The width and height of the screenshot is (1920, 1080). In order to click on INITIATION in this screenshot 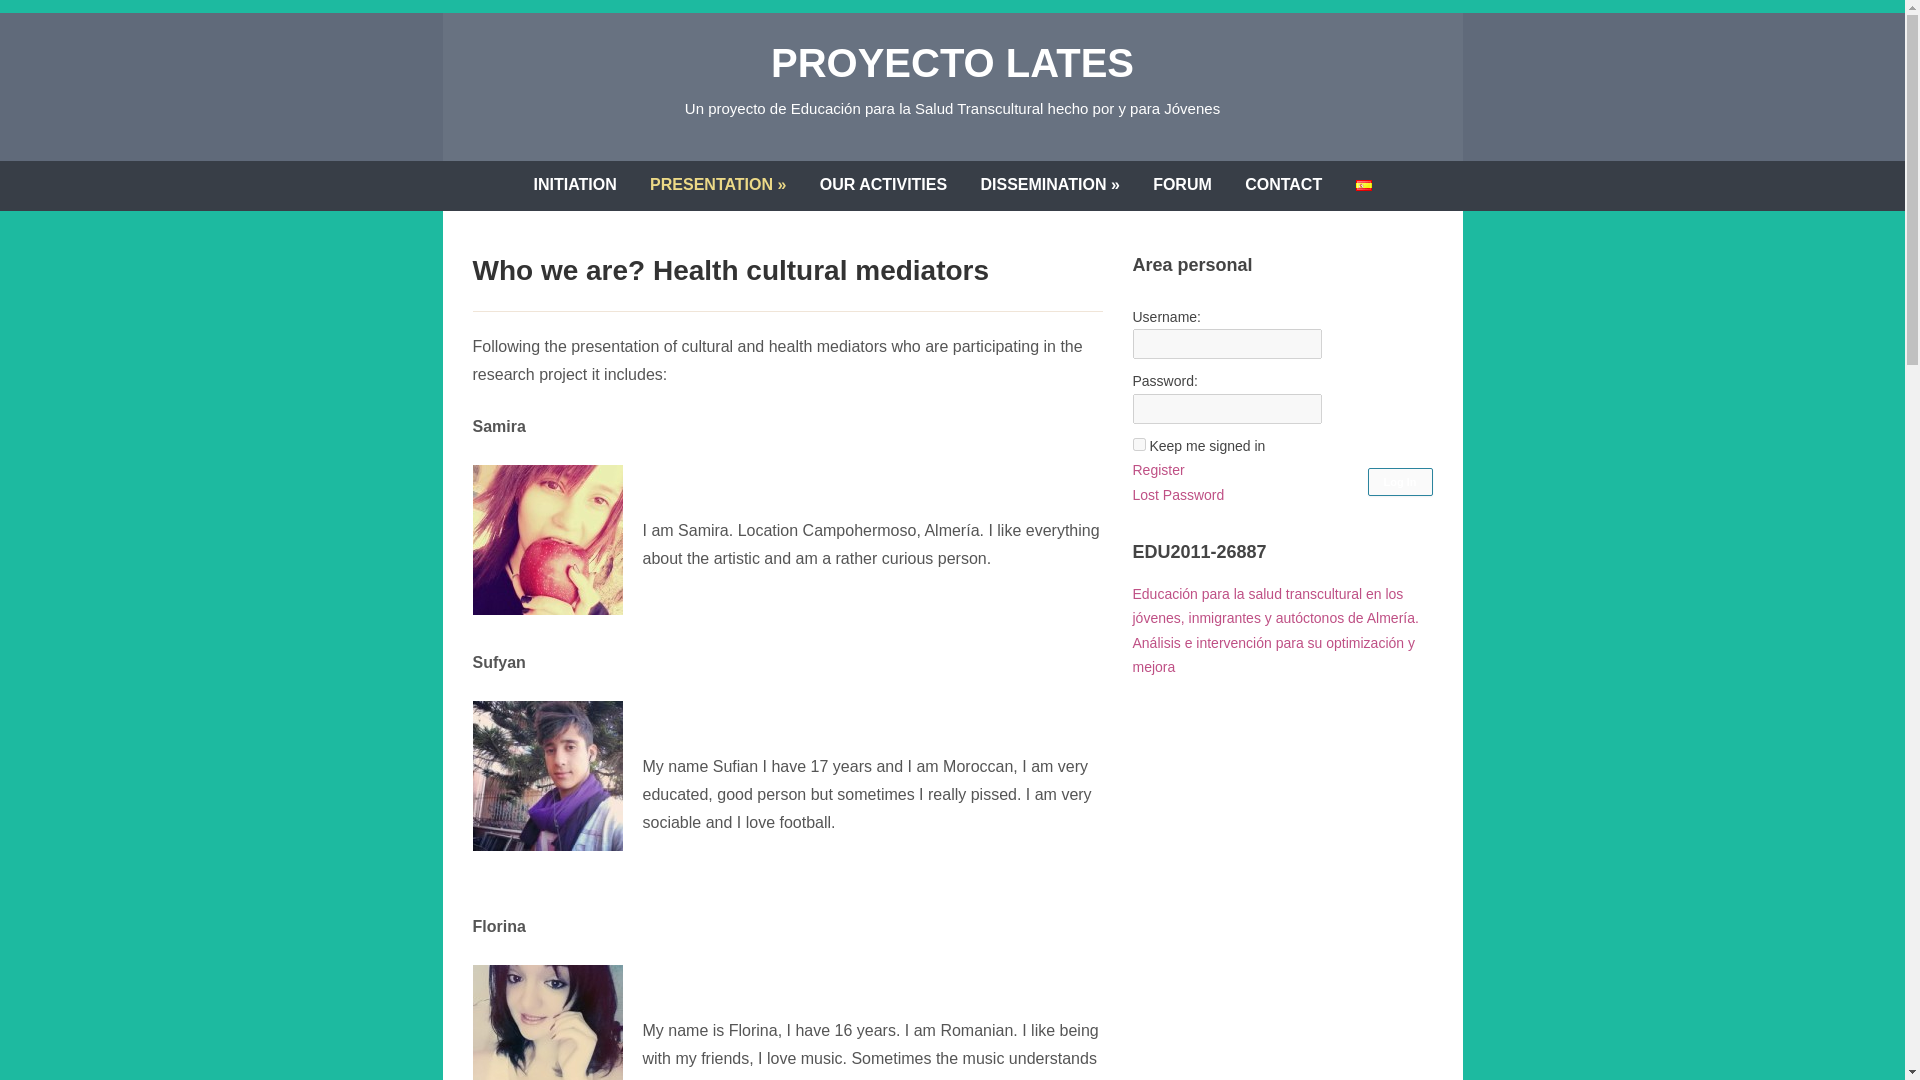, I will do `click(574, 184)`.